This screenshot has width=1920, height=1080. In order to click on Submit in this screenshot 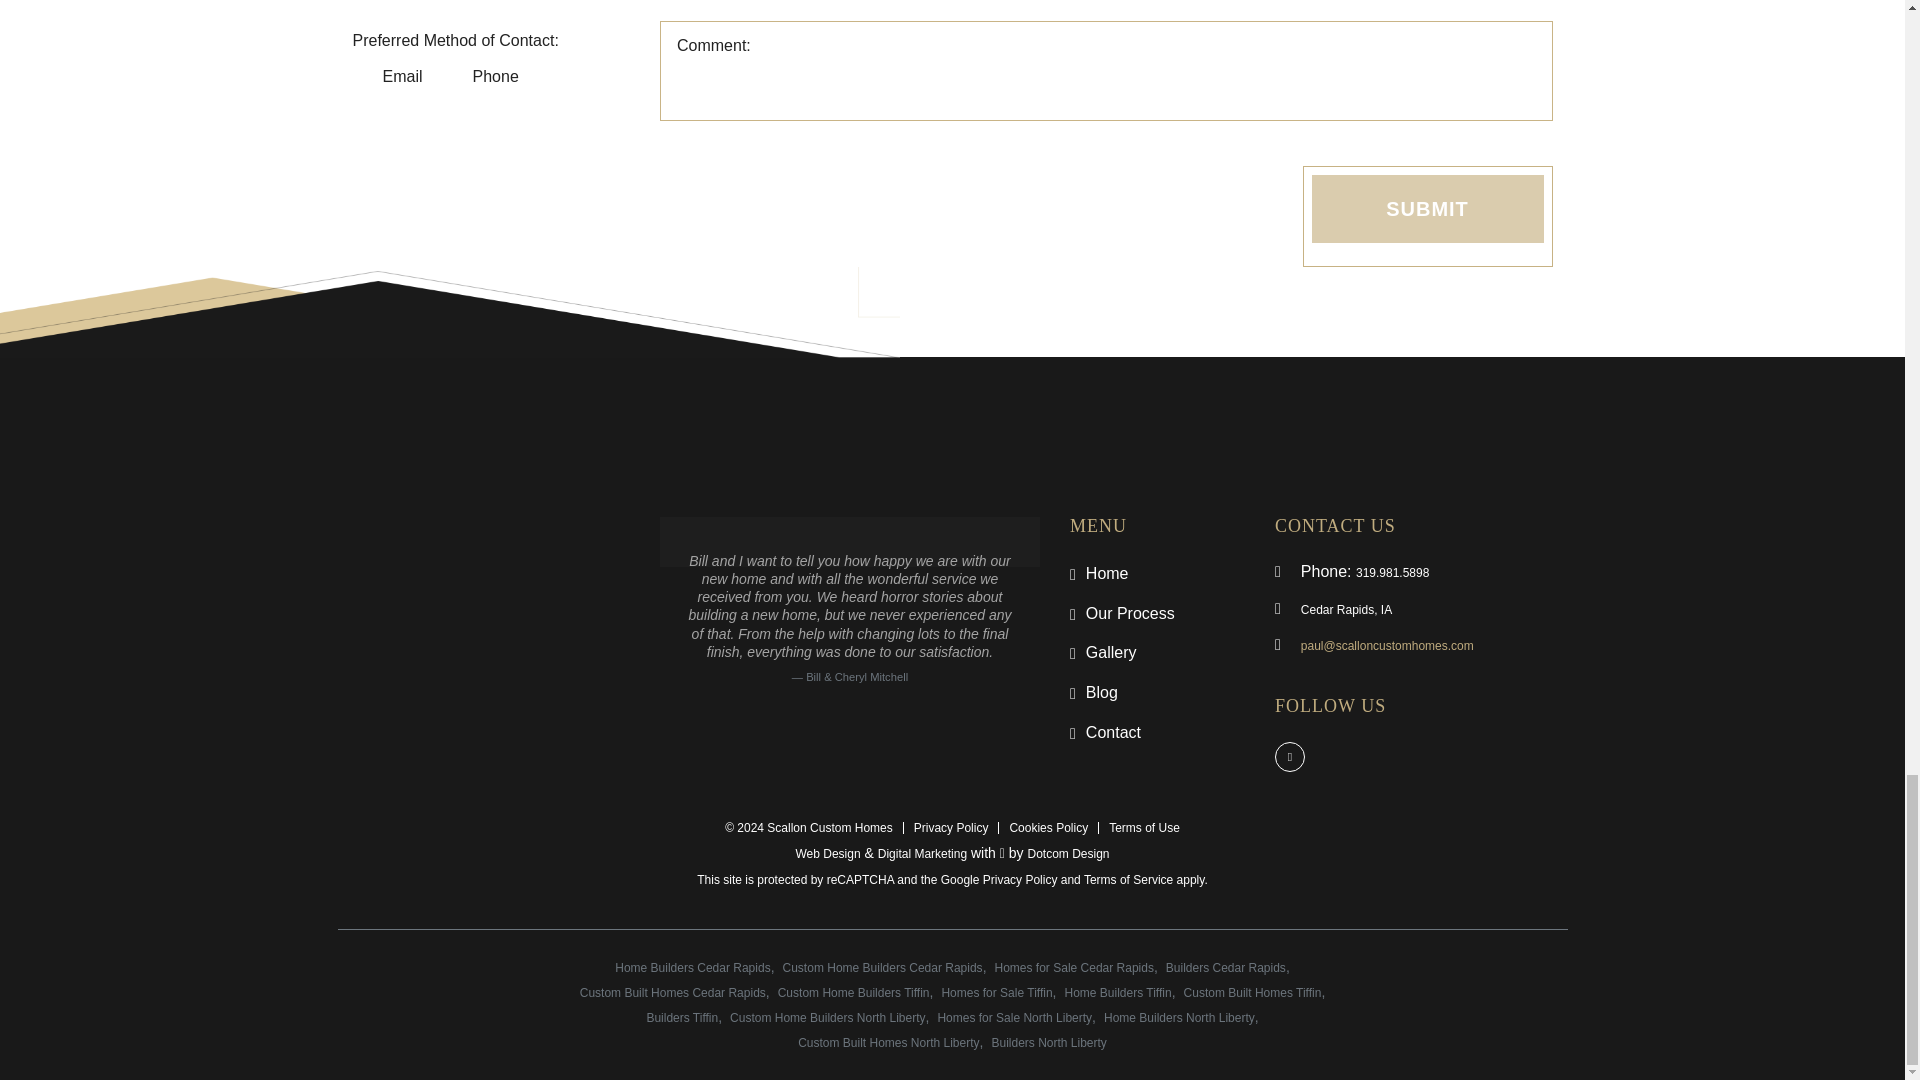, I will do `click(1427, 208)`.